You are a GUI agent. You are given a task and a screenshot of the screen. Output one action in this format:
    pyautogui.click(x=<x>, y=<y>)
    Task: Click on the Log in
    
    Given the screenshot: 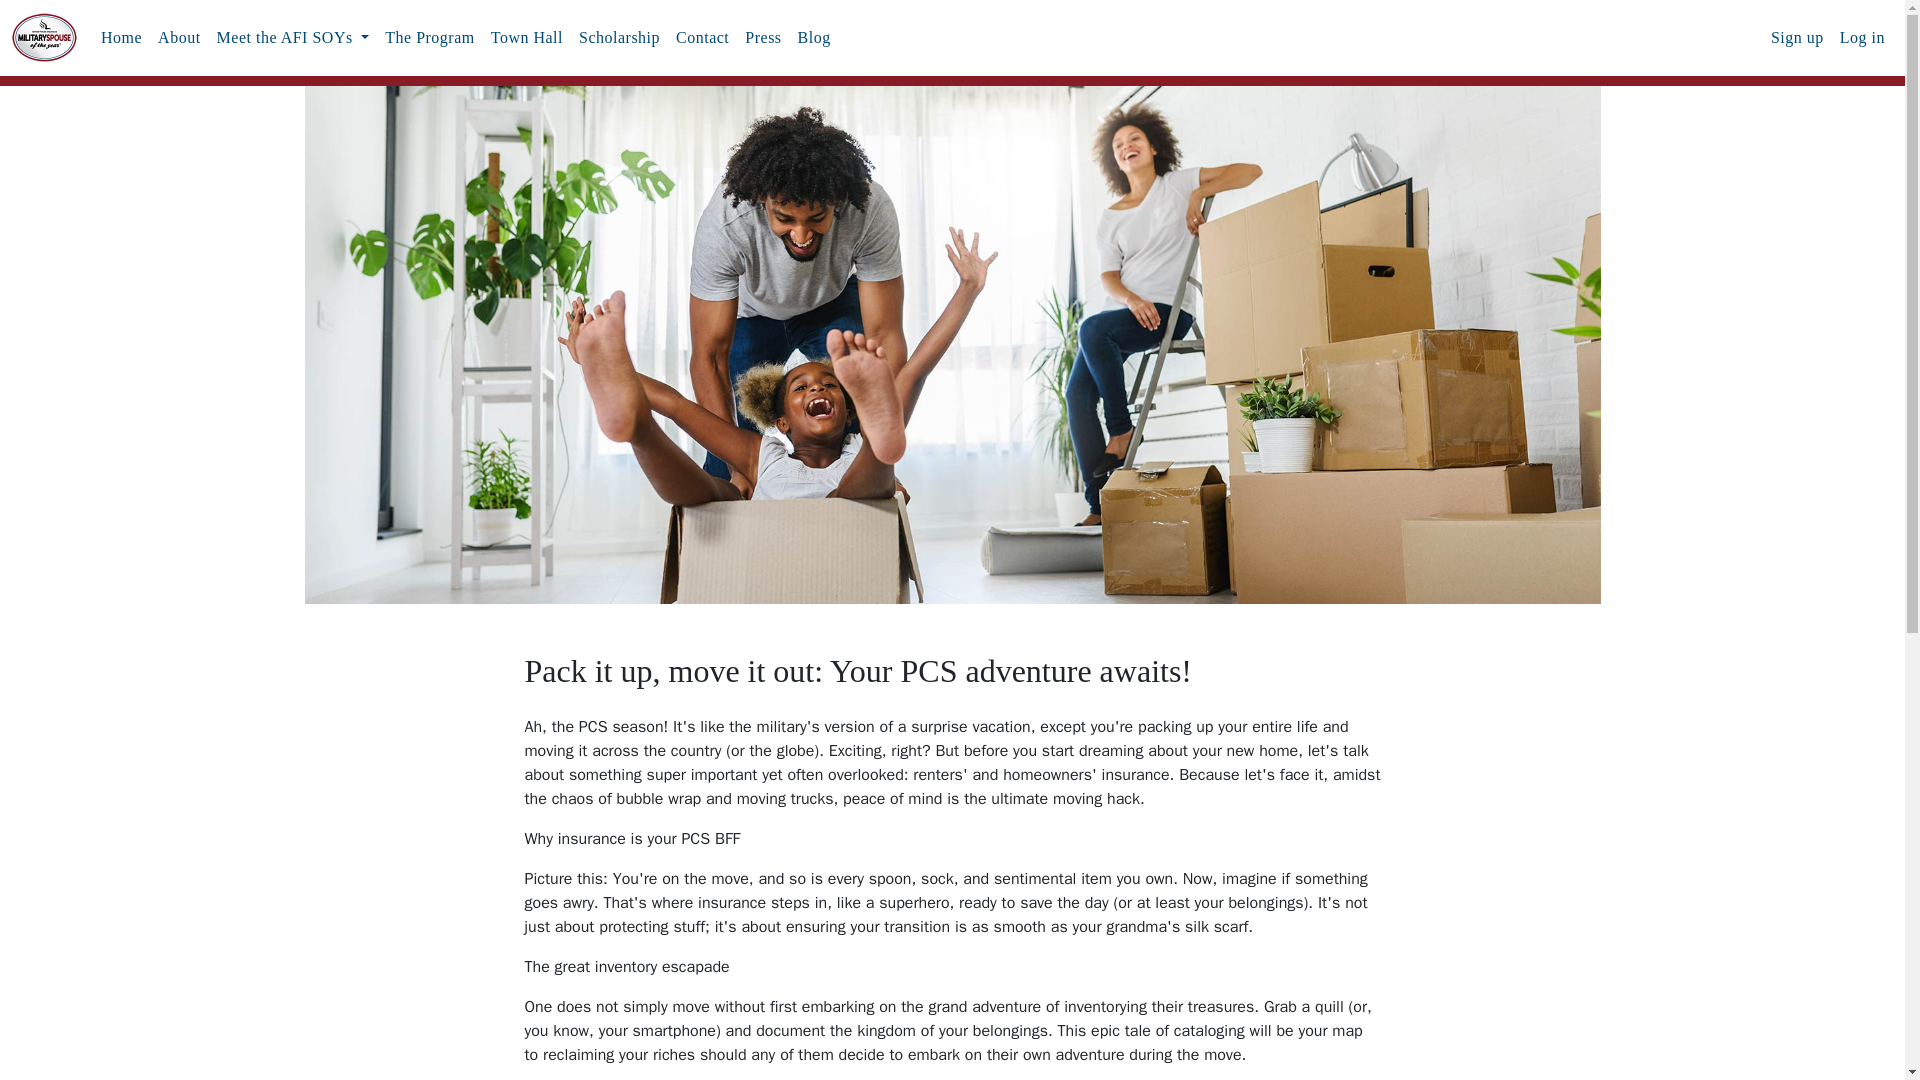 What is the action you would take?
    pyautogui.click(x=1862, y=38)
    